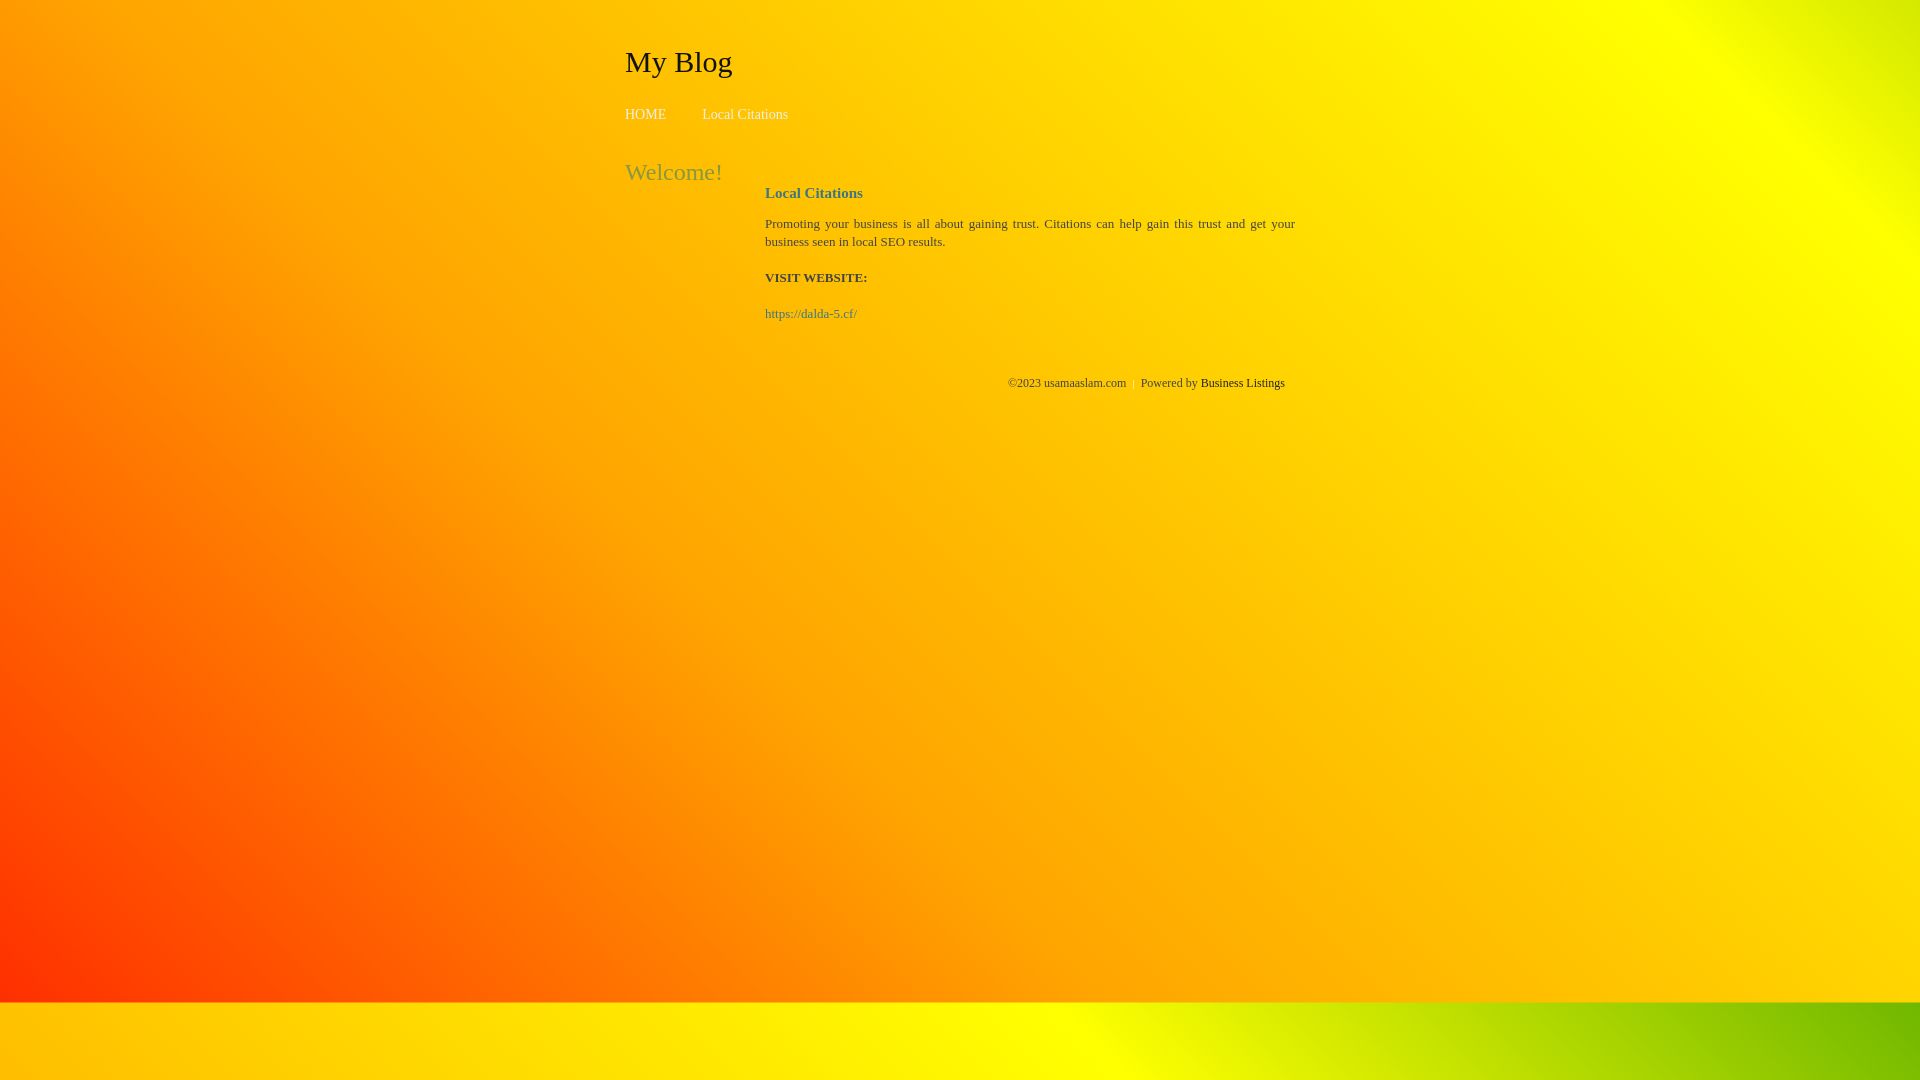 This screenshot has width=1920, height=1080. Describe the element at coordinates (1243, 383) in the screenshot. I see `Business Listings` at that location.